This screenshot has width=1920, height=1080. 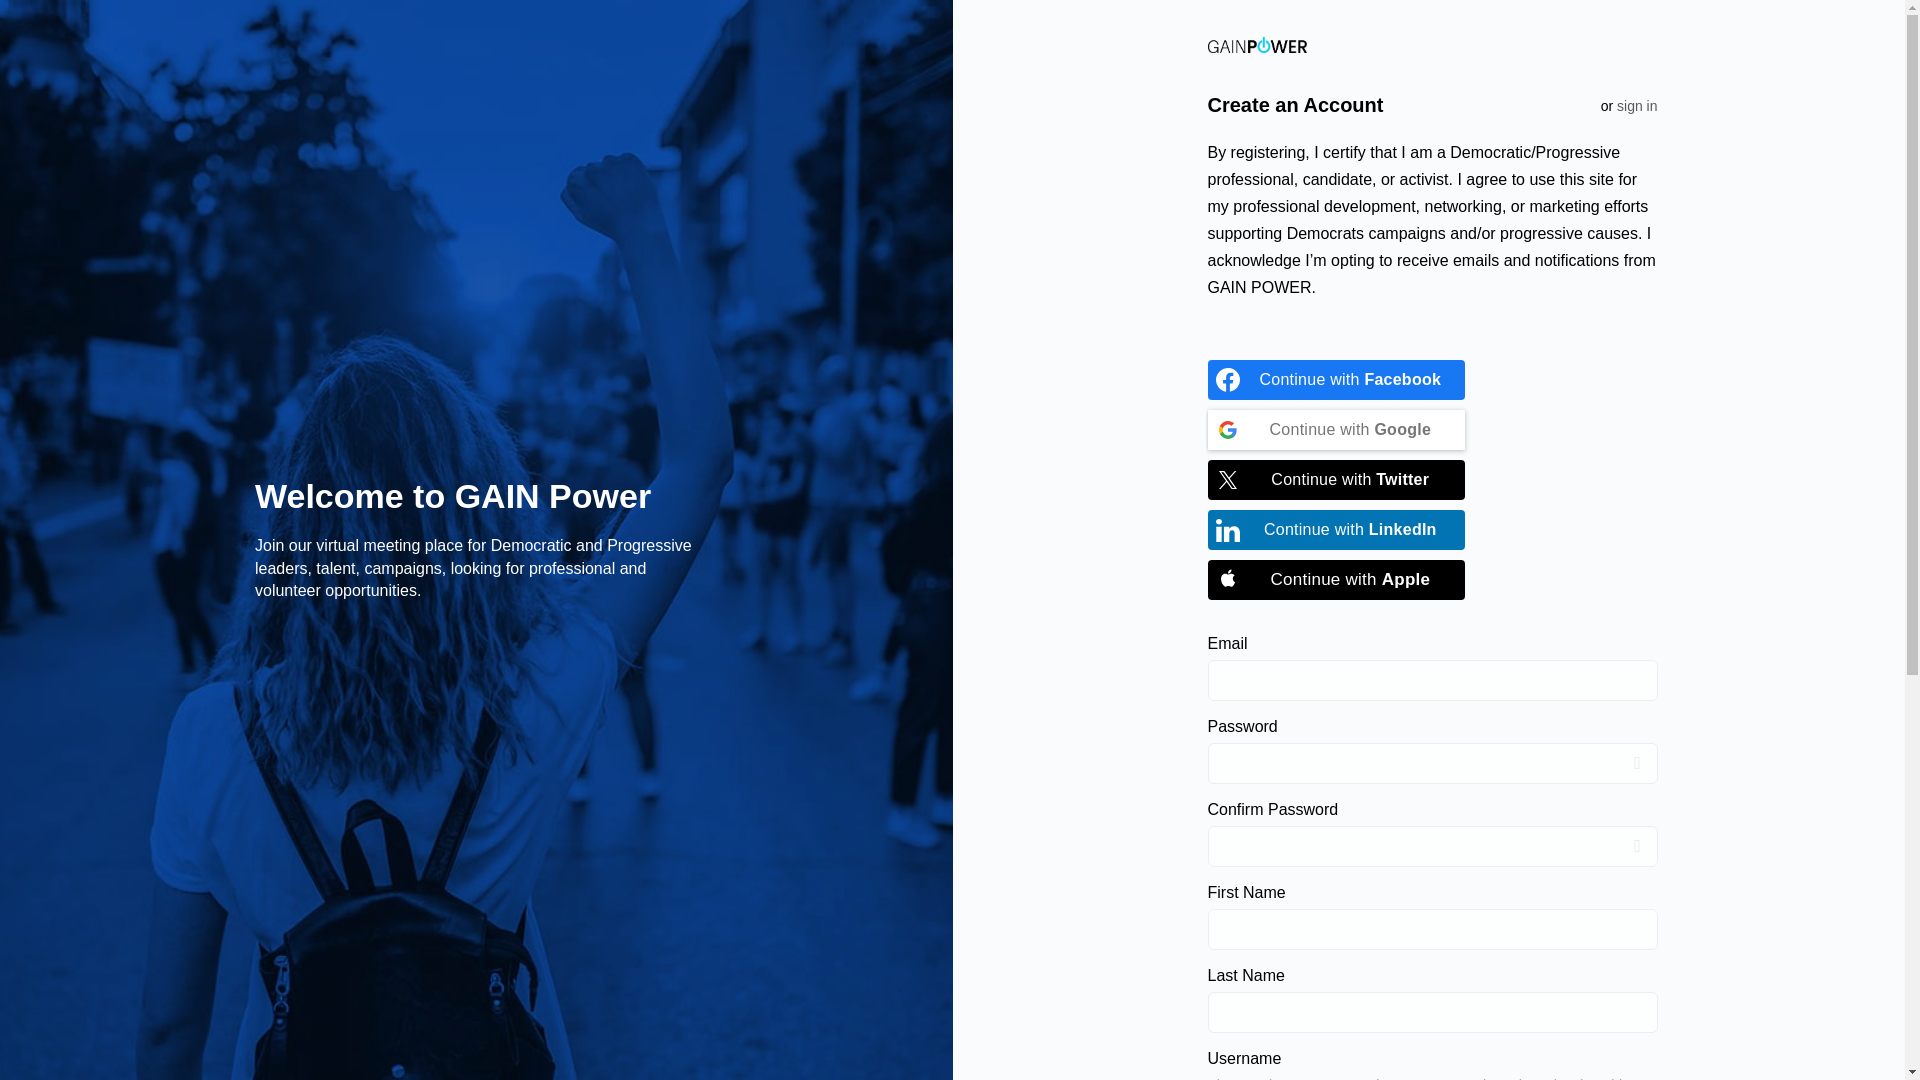 I want to click on sign in, so click(x=1636, y=106).